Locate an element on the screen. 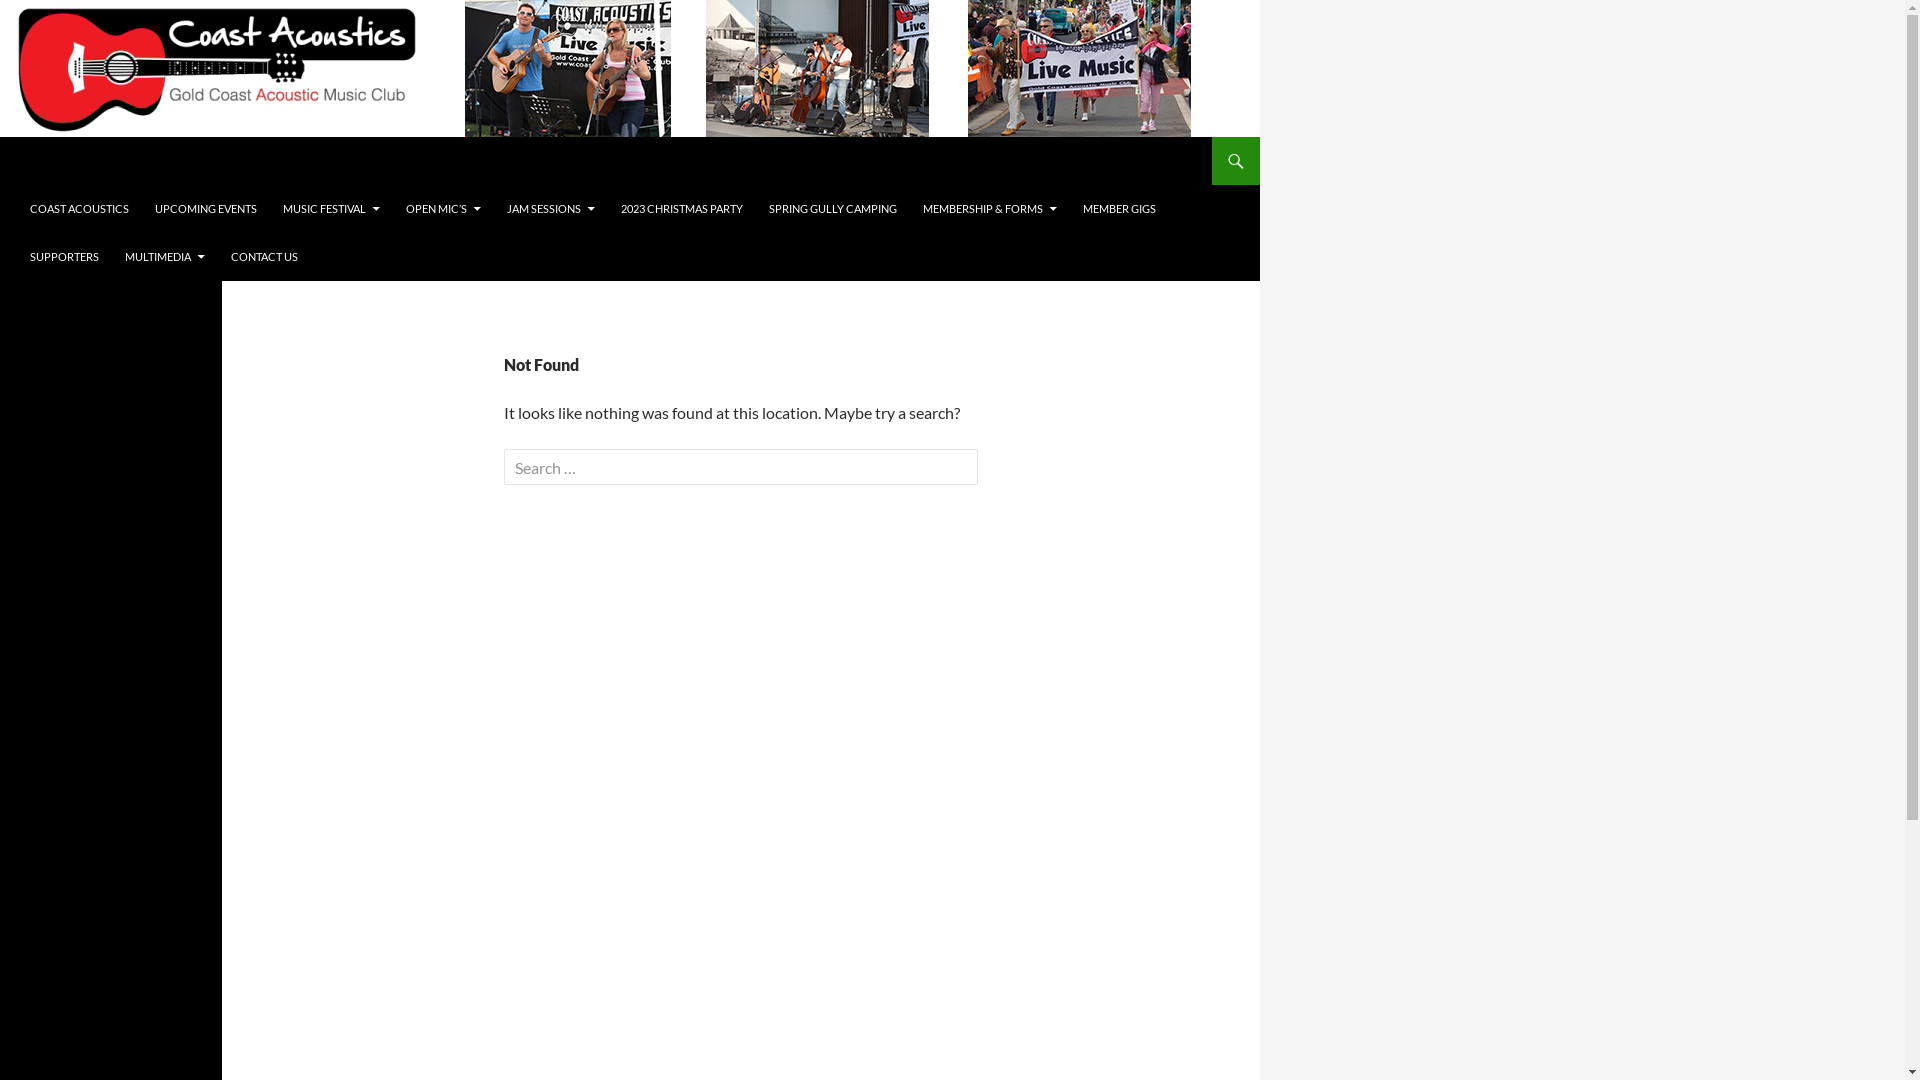 Image resolution: width=1920 pixels, height=1080 pixels. Search is located at coordinates (4, 136).